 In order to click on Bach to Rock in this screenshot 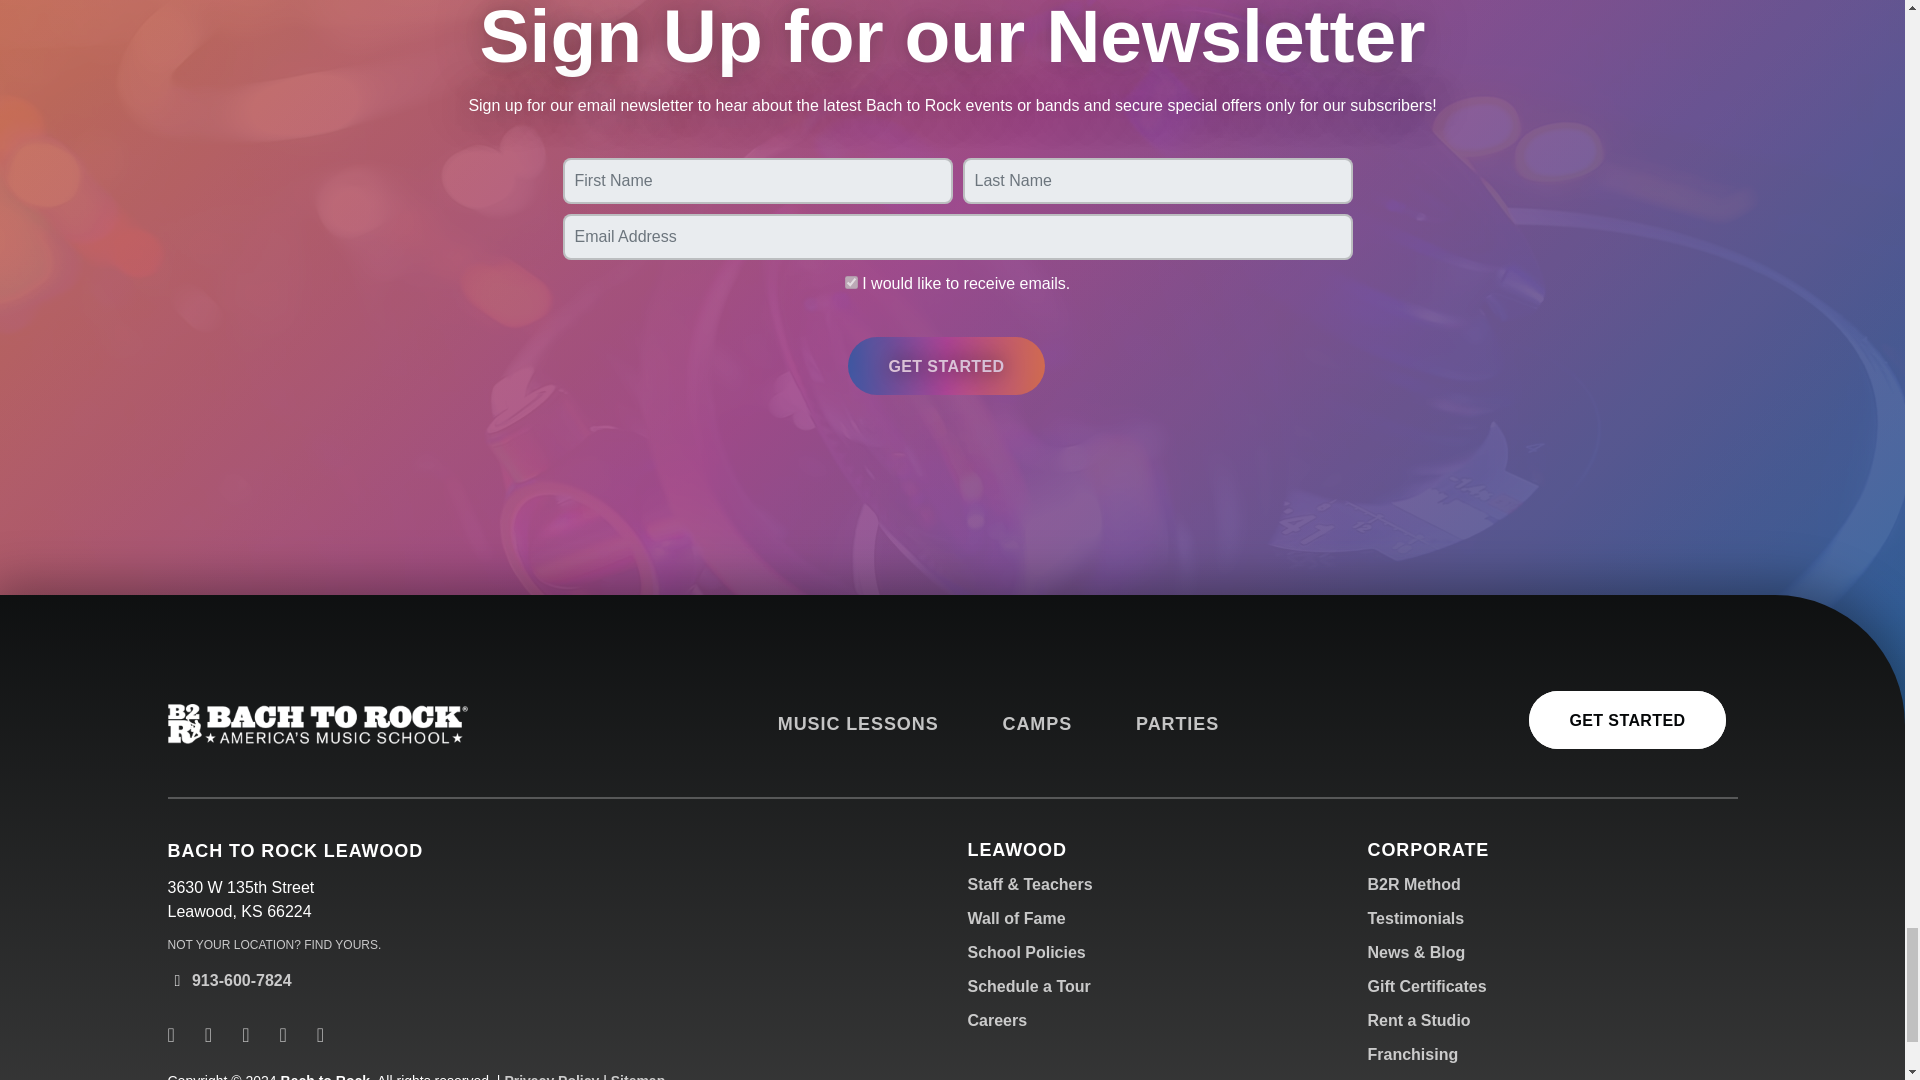, I will do `click(318, 724)`.